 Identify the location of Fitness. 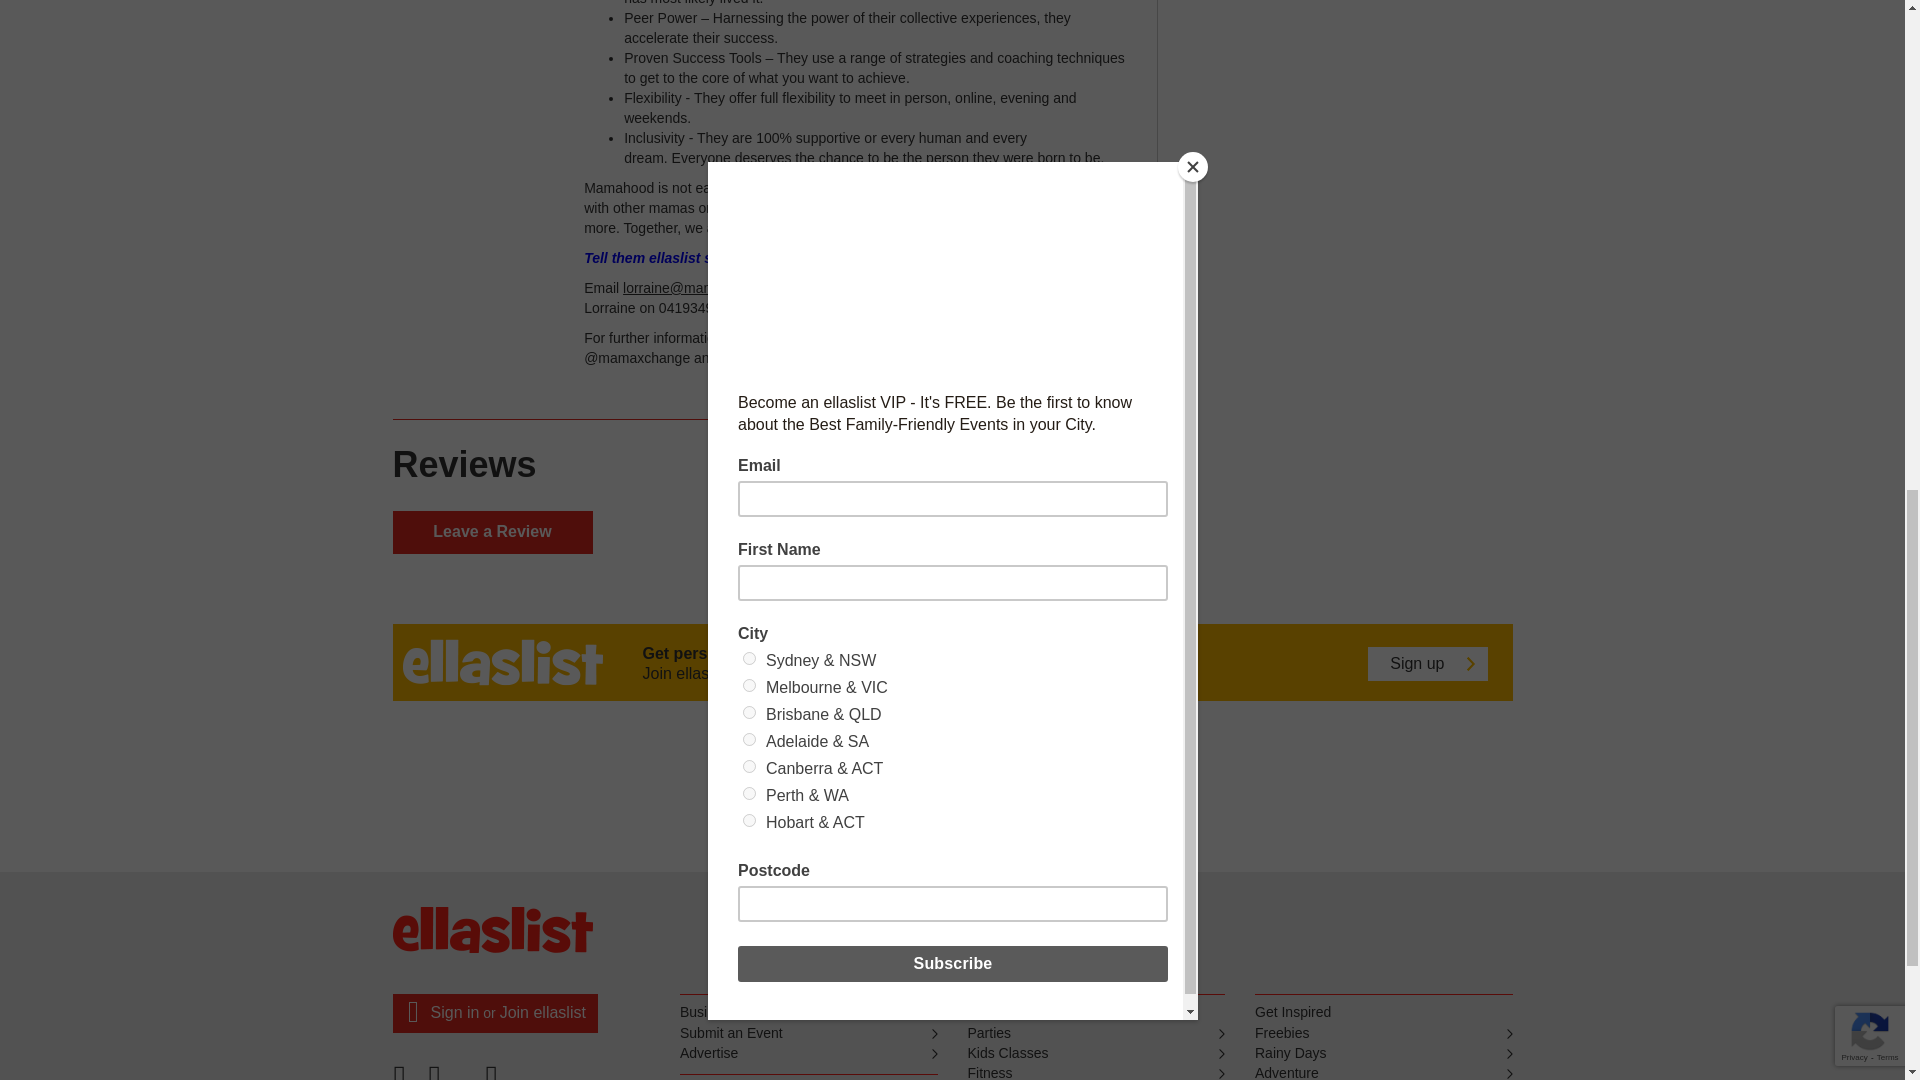
(1096, 1072).